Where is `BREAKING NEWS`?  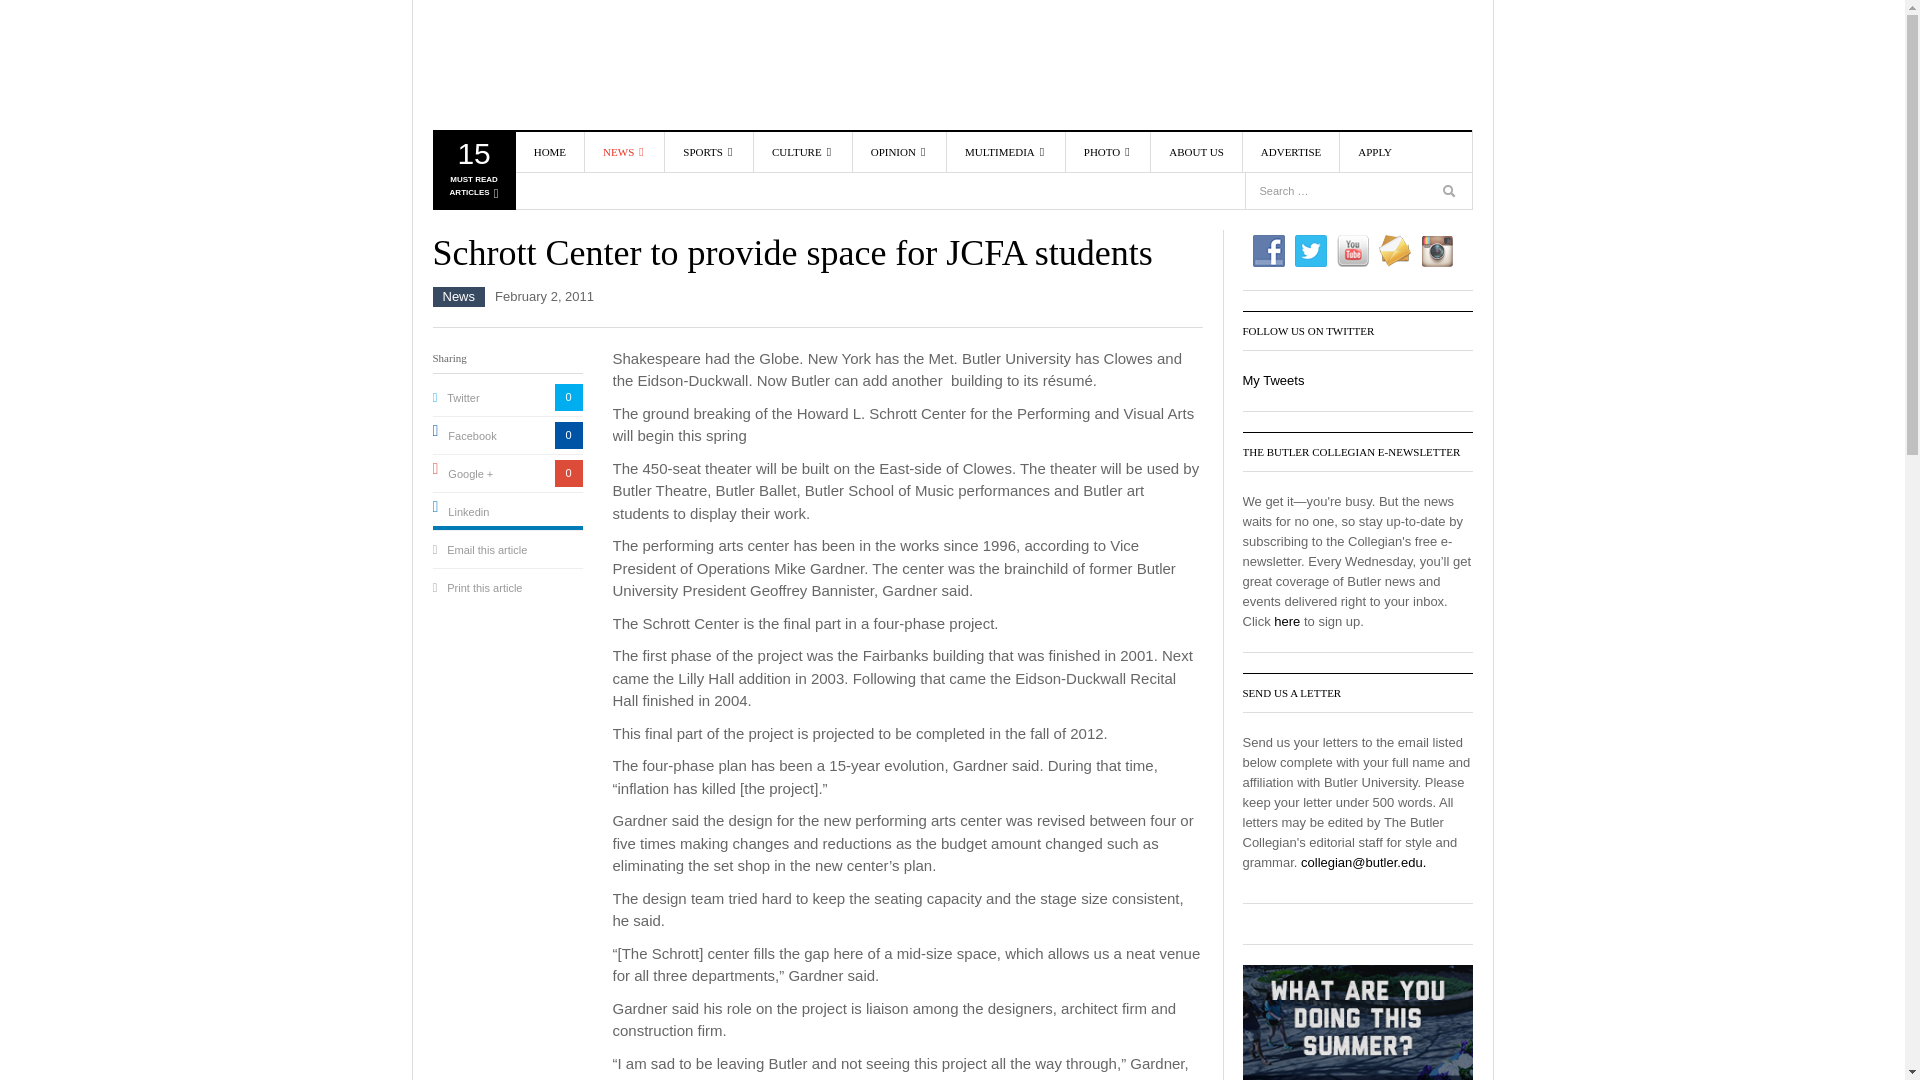
BREAKING NEWS is located at coordinates (659, 196).